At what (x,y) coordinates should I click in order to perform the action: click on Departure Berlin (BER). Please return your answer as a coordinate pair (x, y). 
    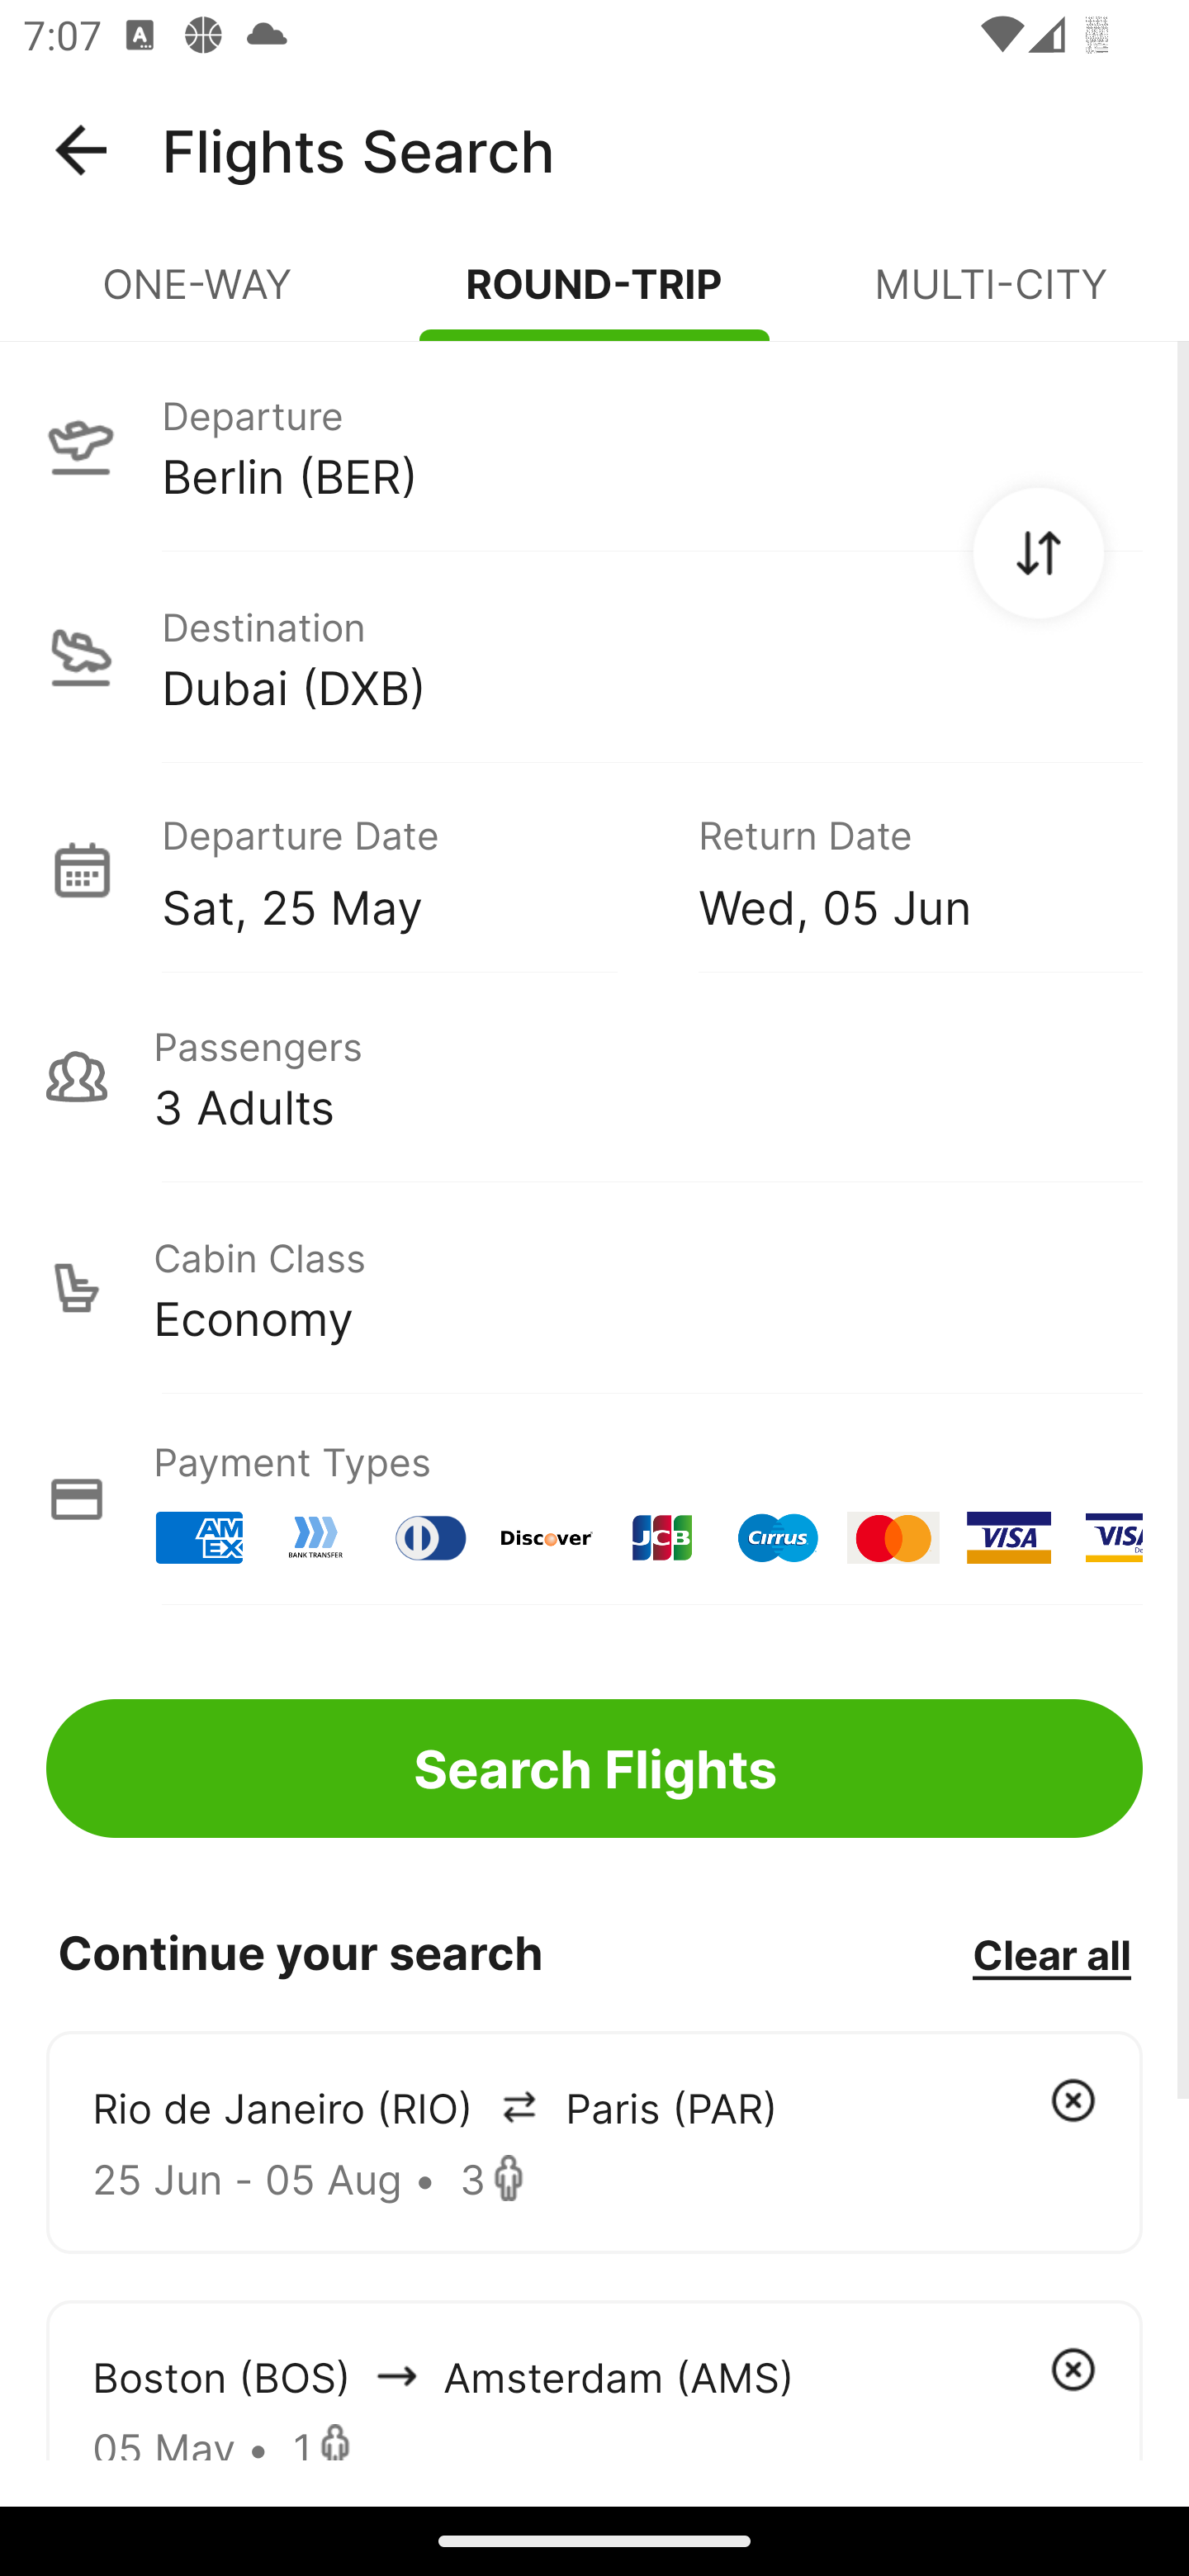
    Looking at the image, I should click on (594, 445).